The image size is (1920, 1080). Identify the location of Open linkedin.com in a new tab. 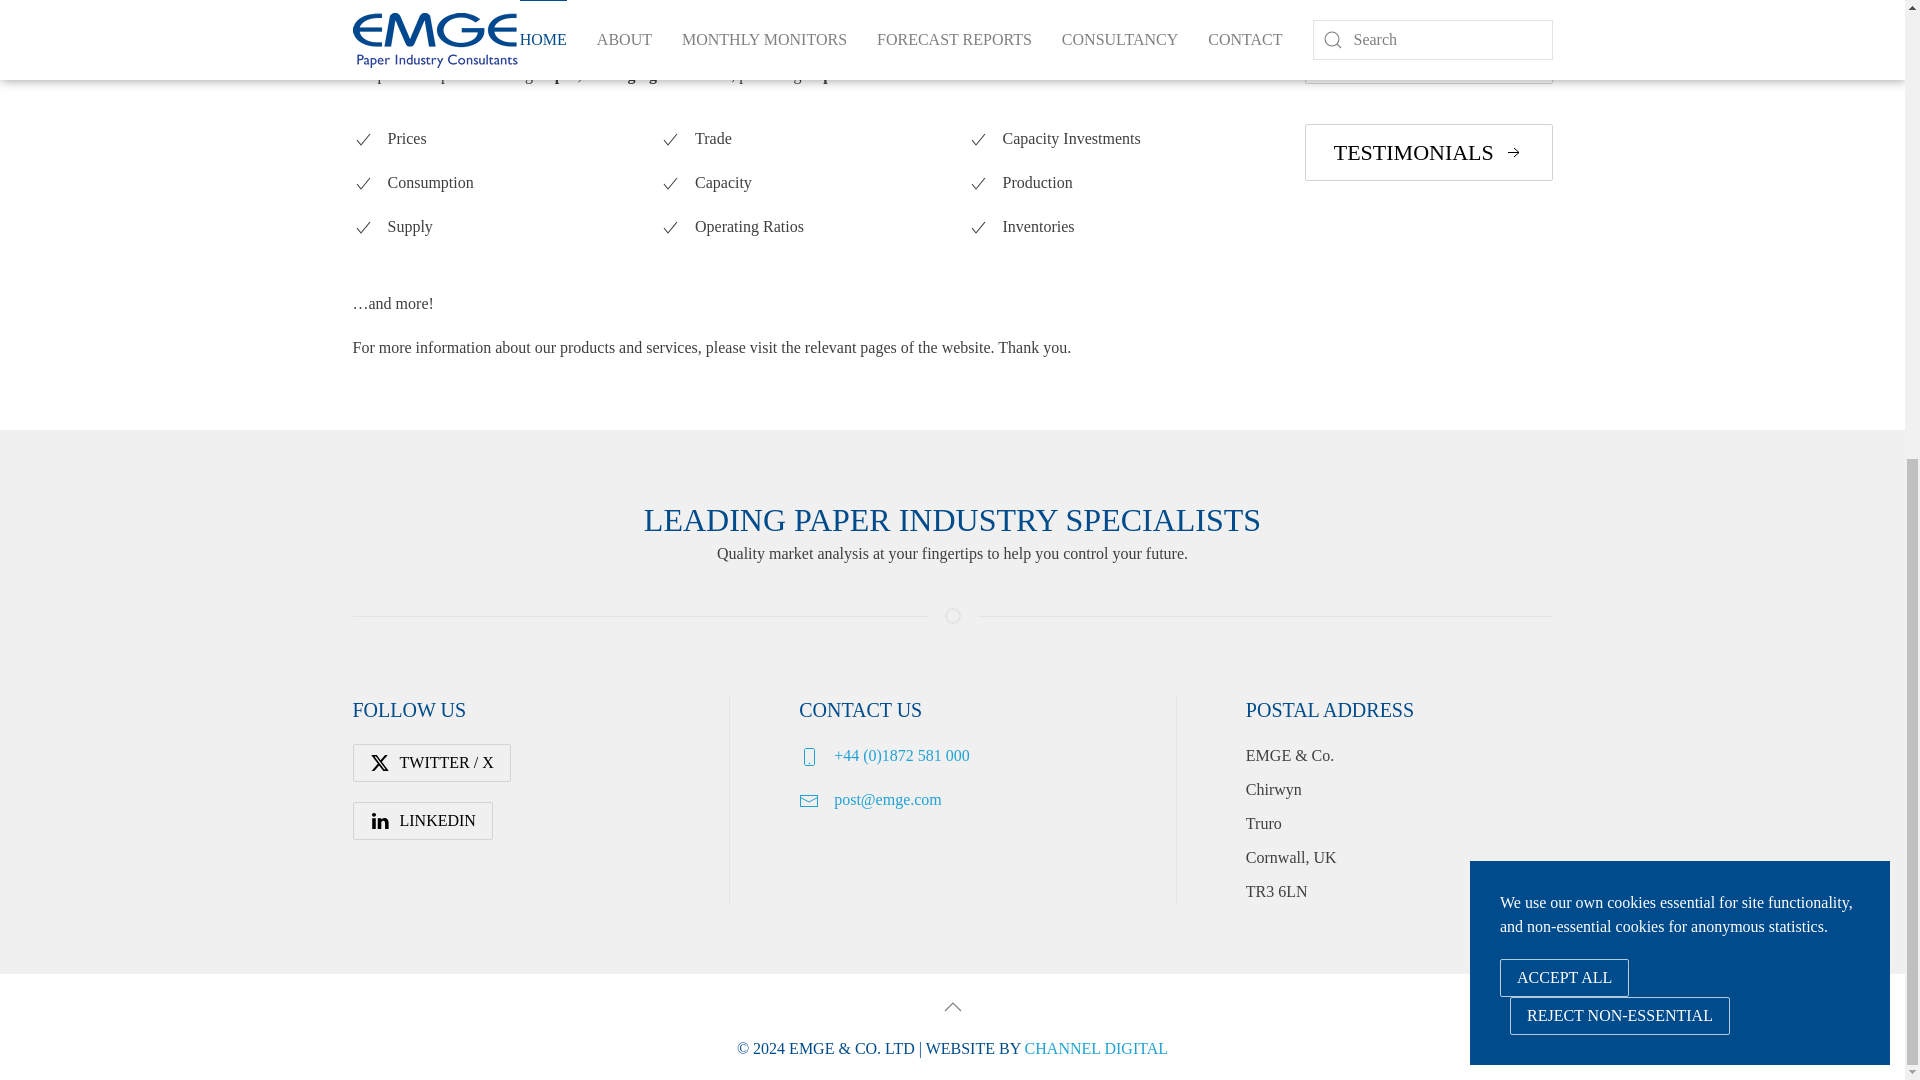
(421, 821).